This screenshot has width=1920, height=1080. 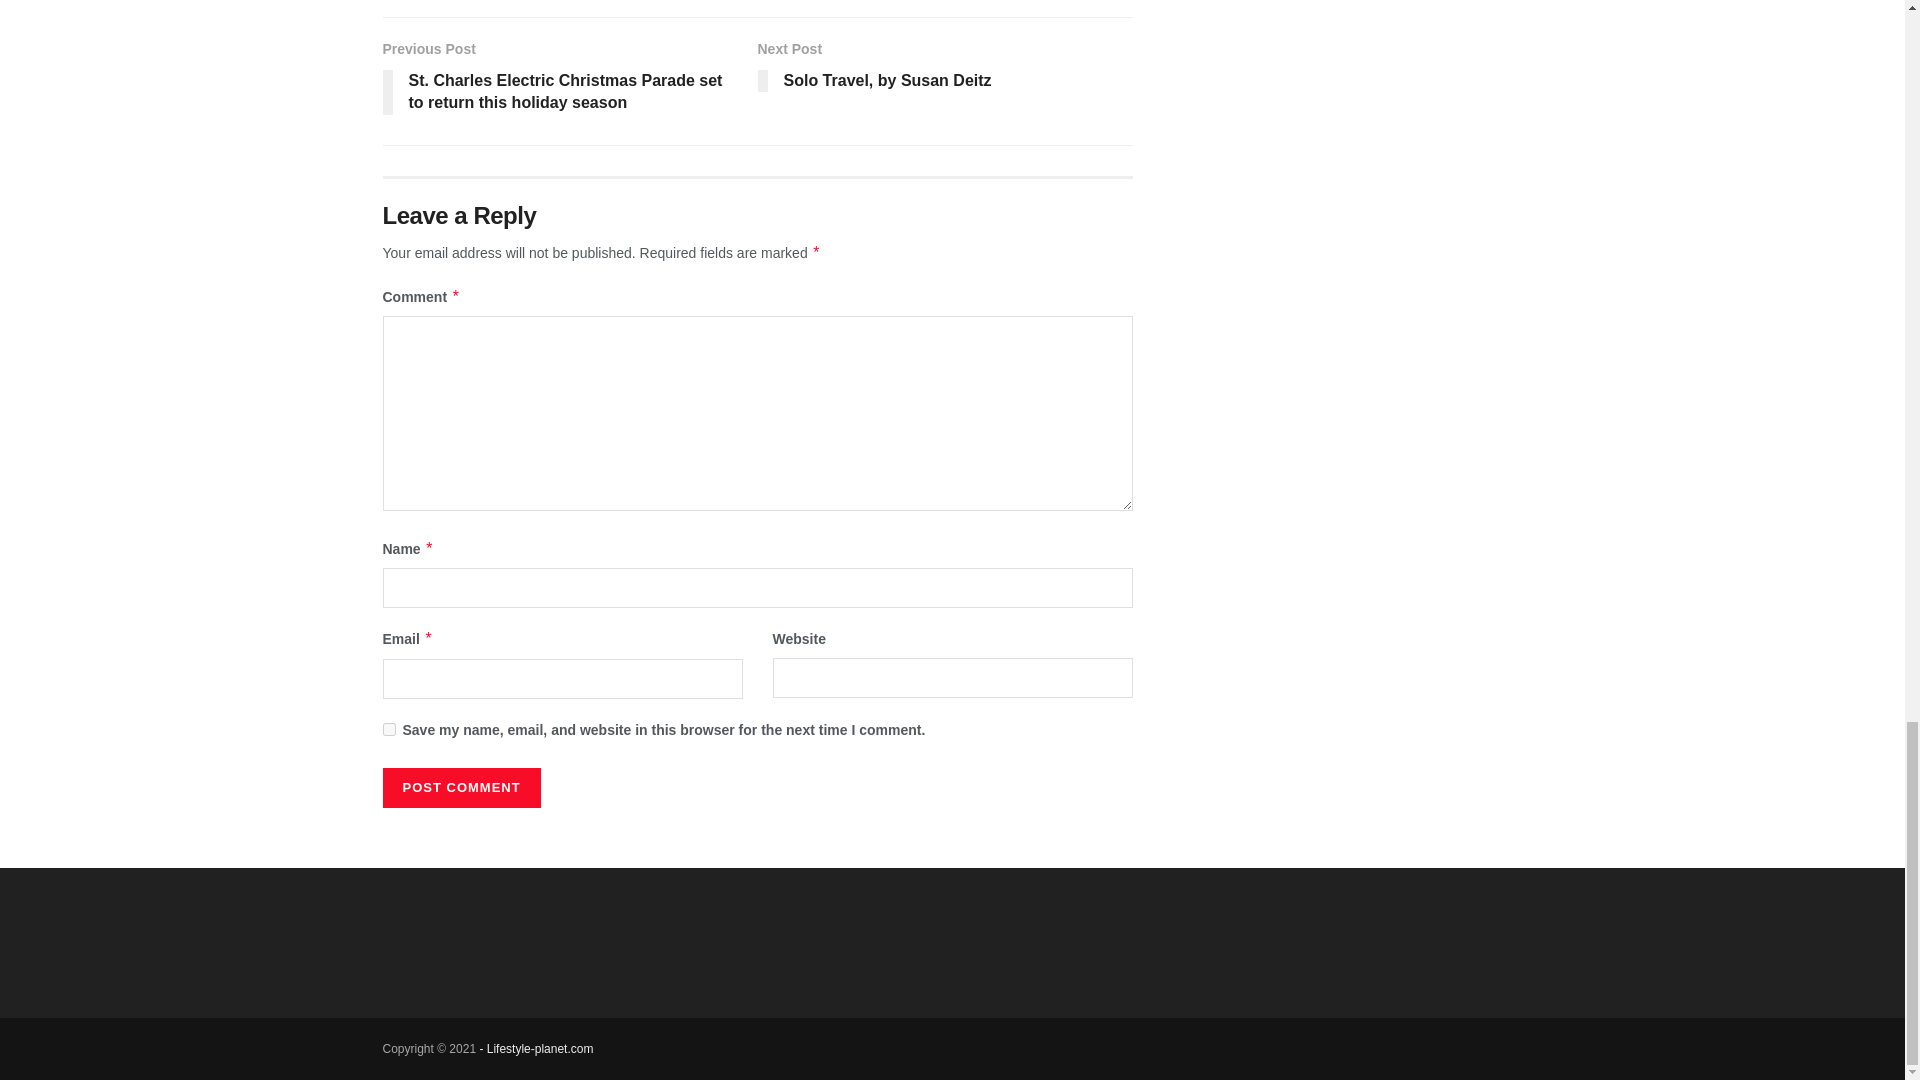 I want to click on Post Comment, so click(x=460, y=787).